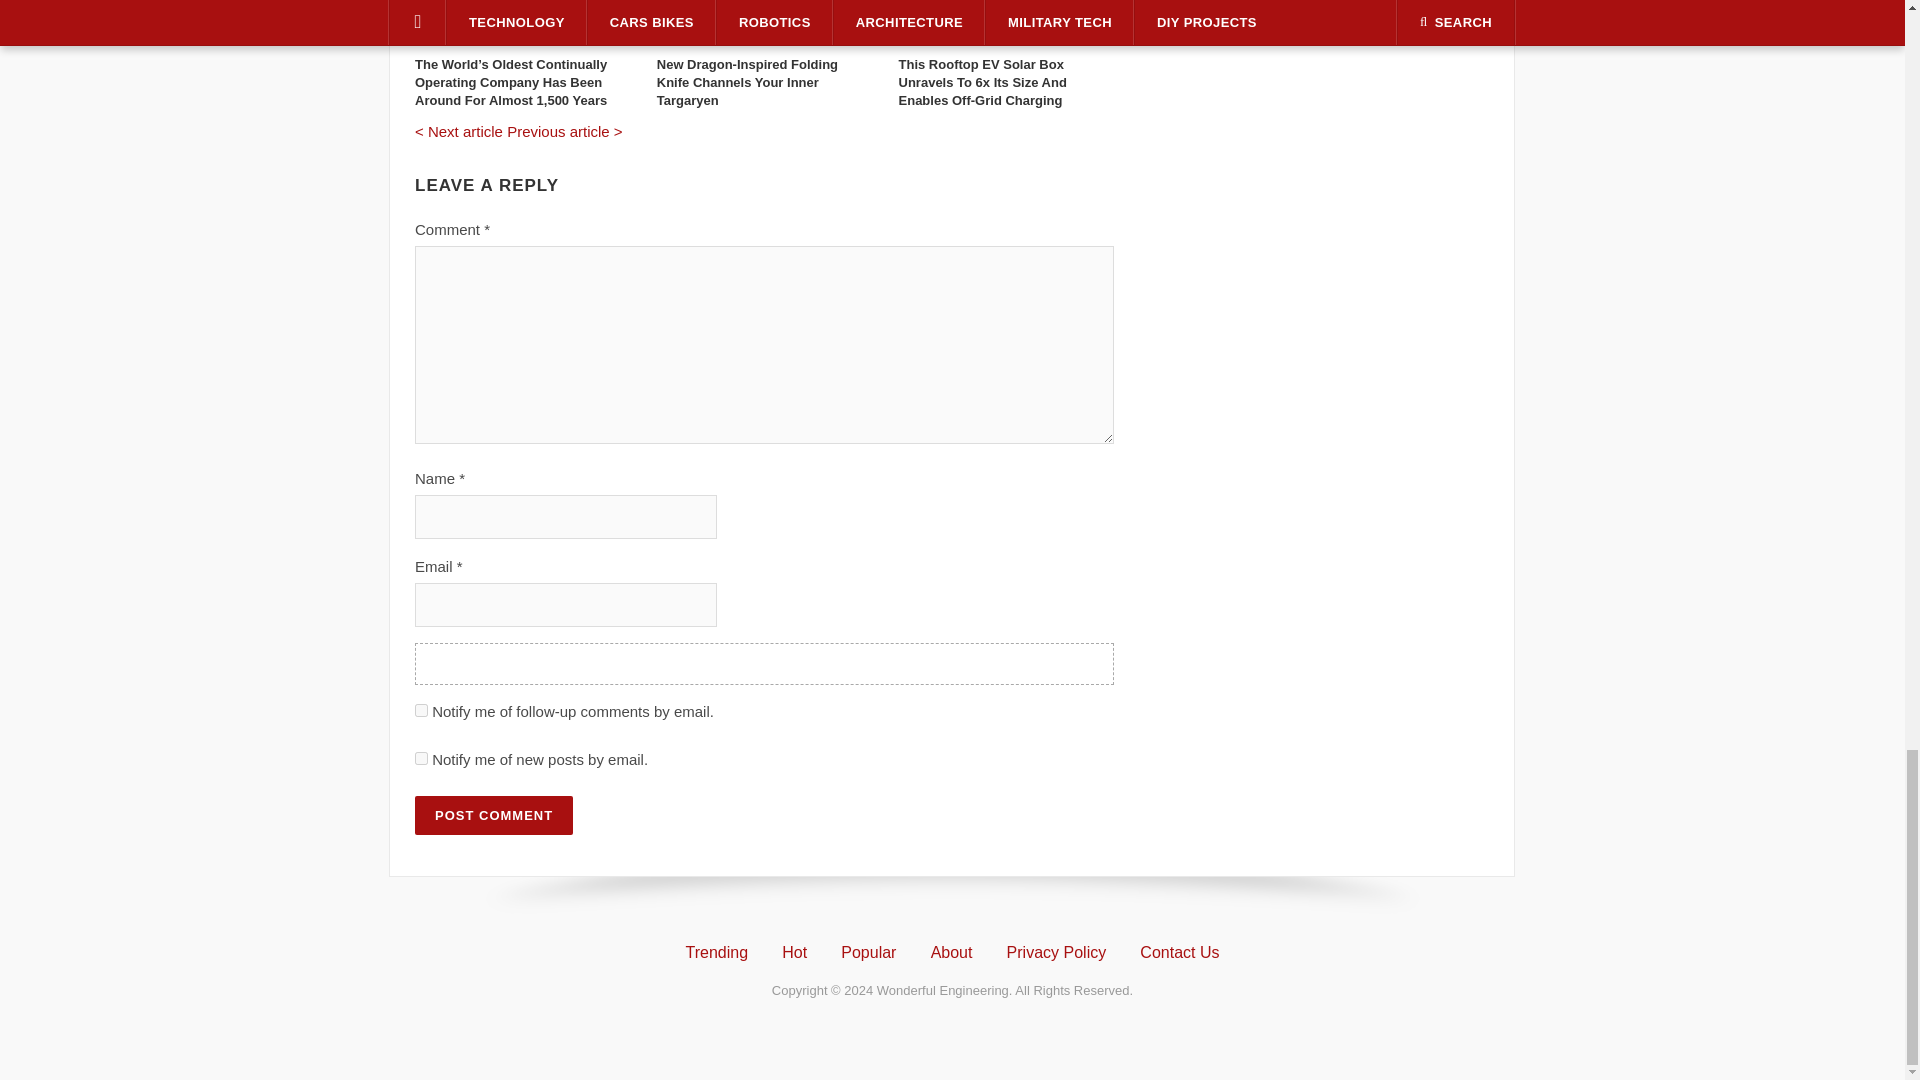 This screenshot has width=1920, height=1080. I want to click on Post Comment, so click(493, 814).